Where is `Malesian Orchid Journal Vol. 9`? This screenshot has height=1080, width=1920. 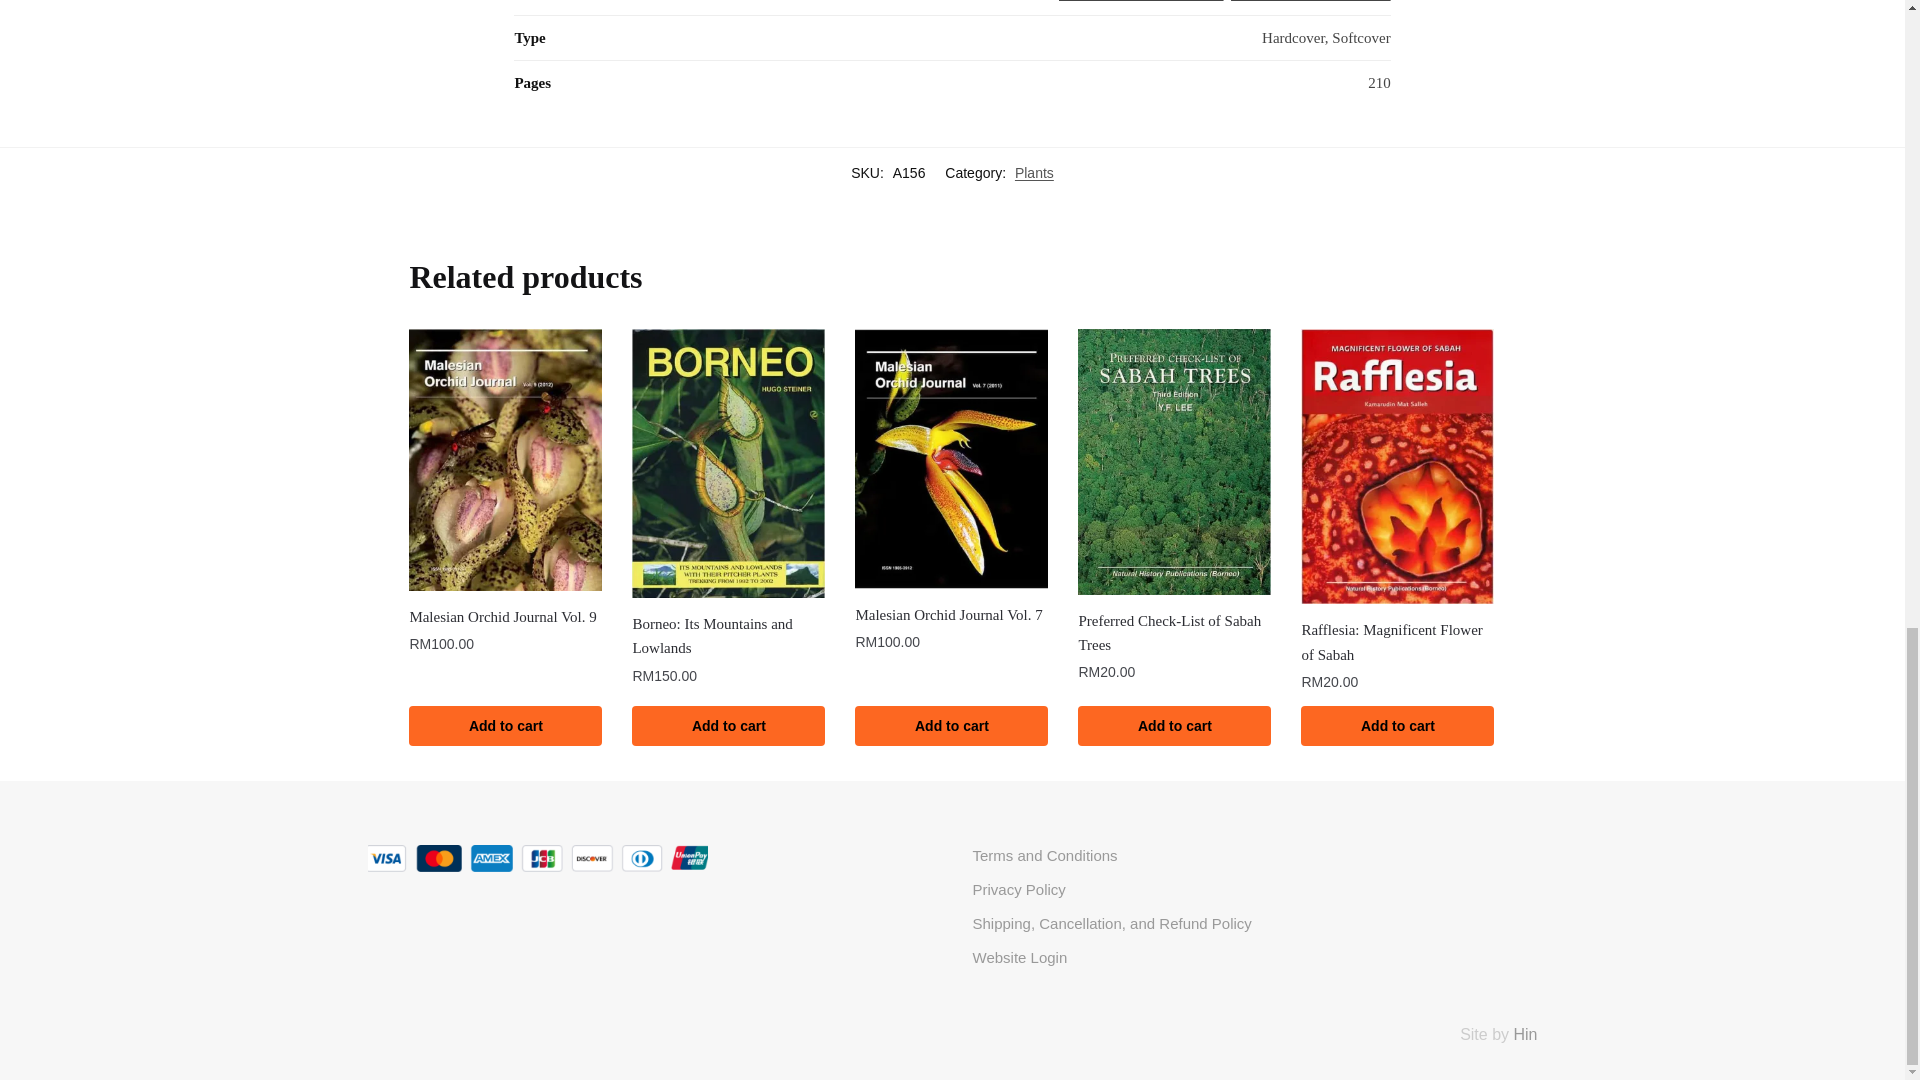
Malesian Orchid Journal Vol. 9 is located at coordinates (505, 616).